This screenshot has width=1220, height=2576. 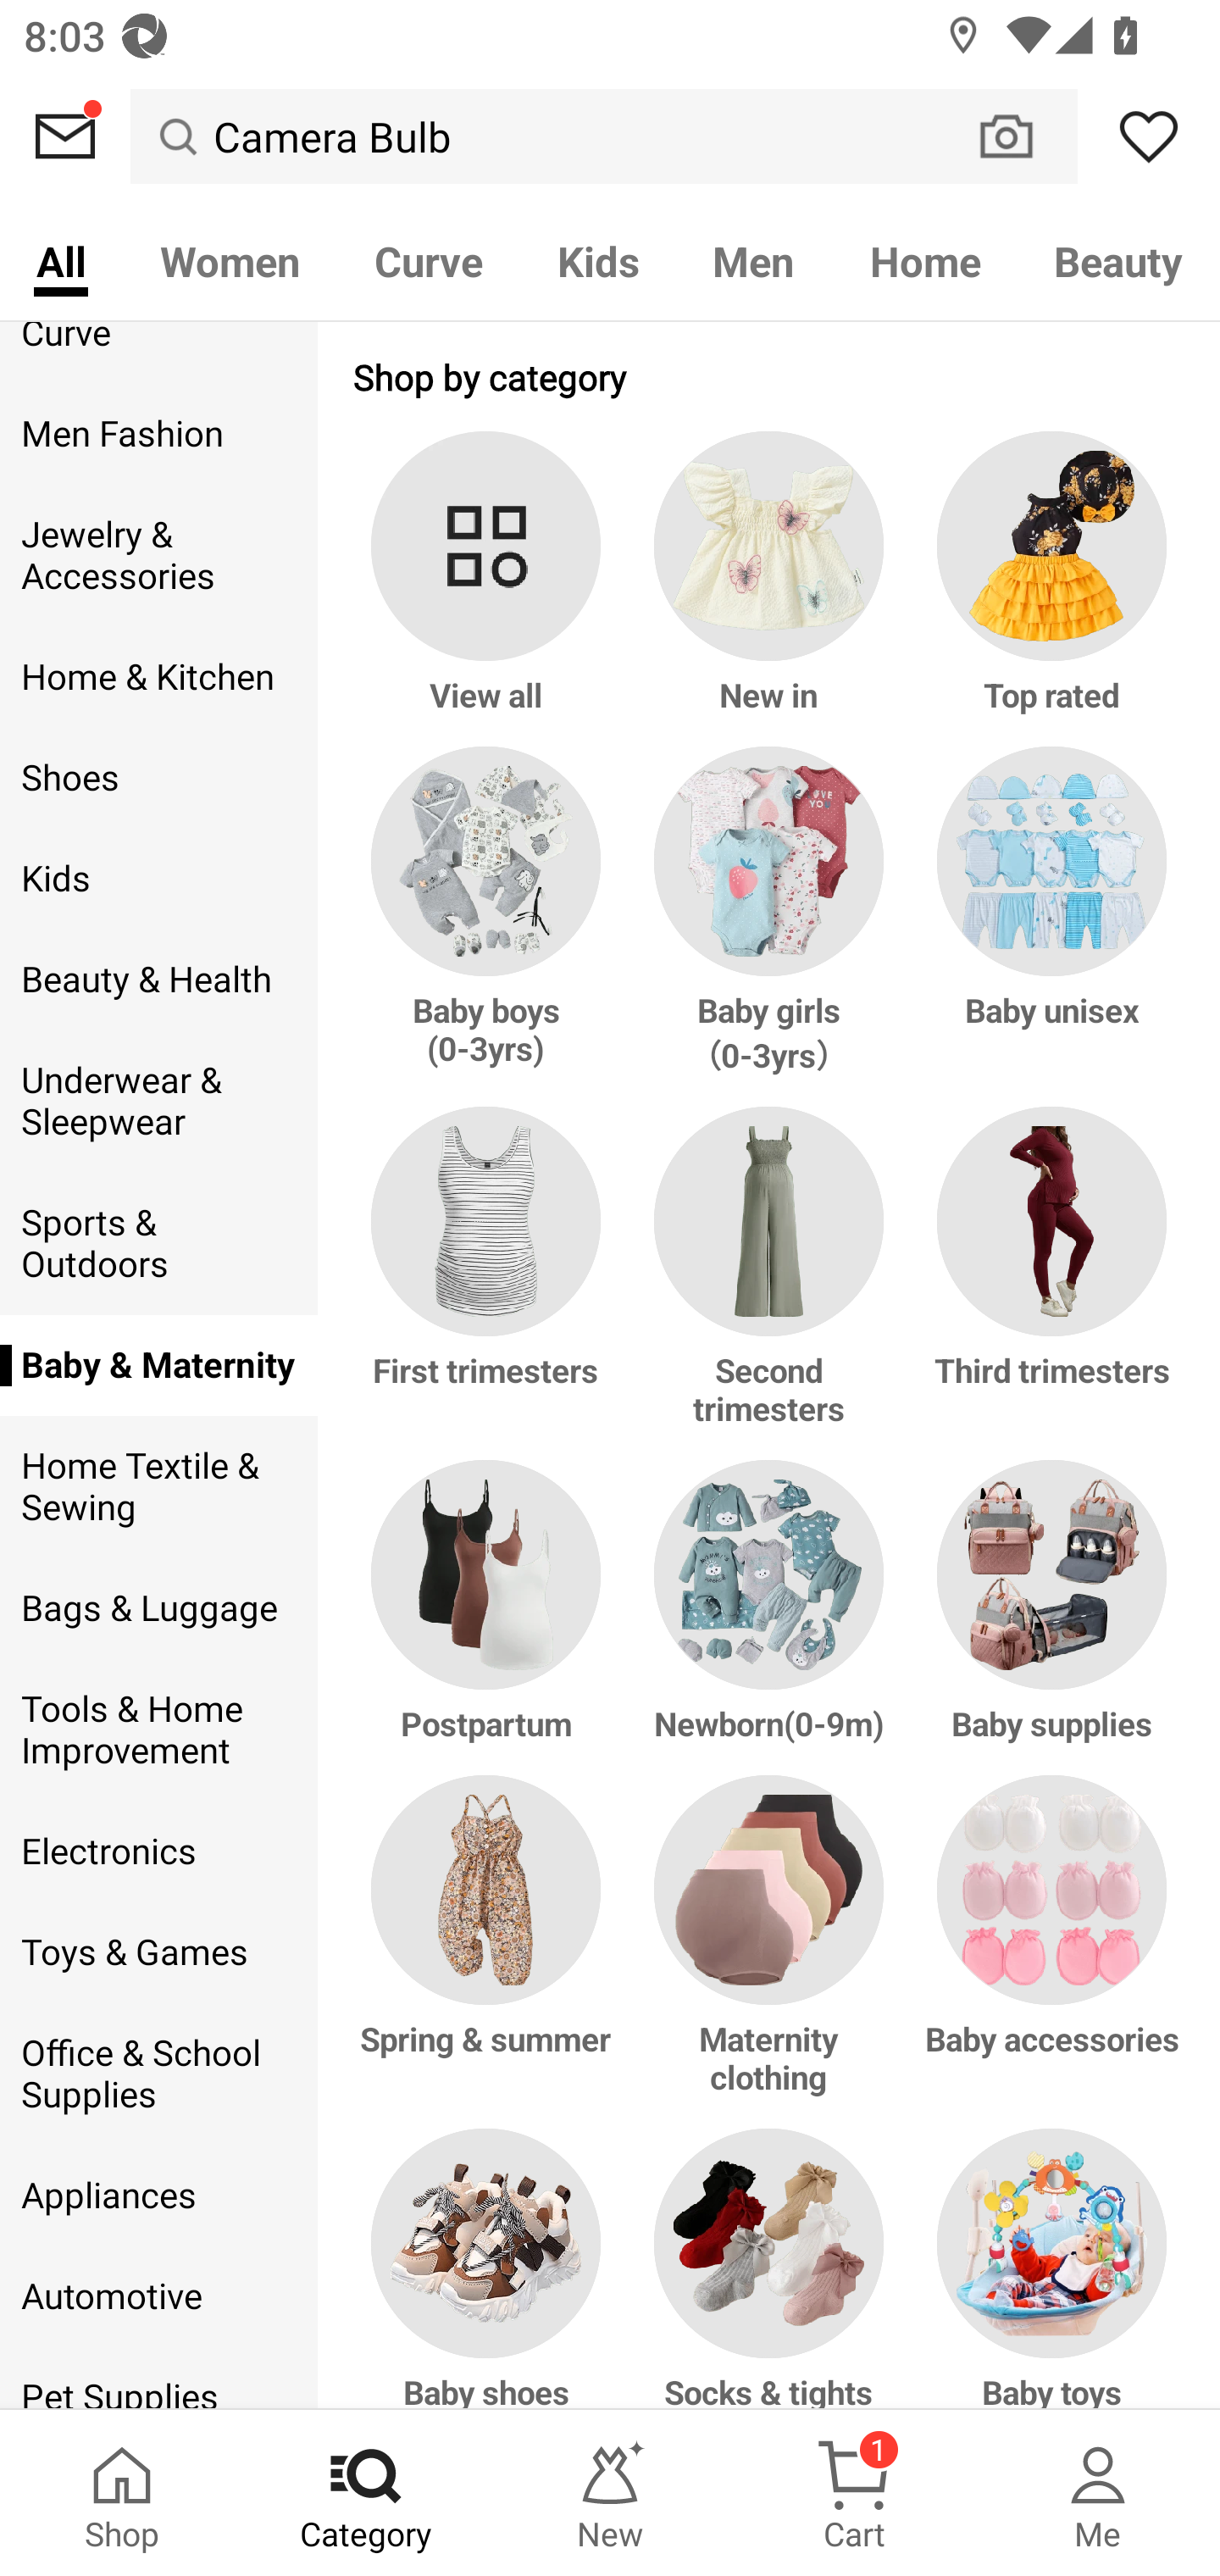 I want to click on Beauty, so click(x=1119, y=259).